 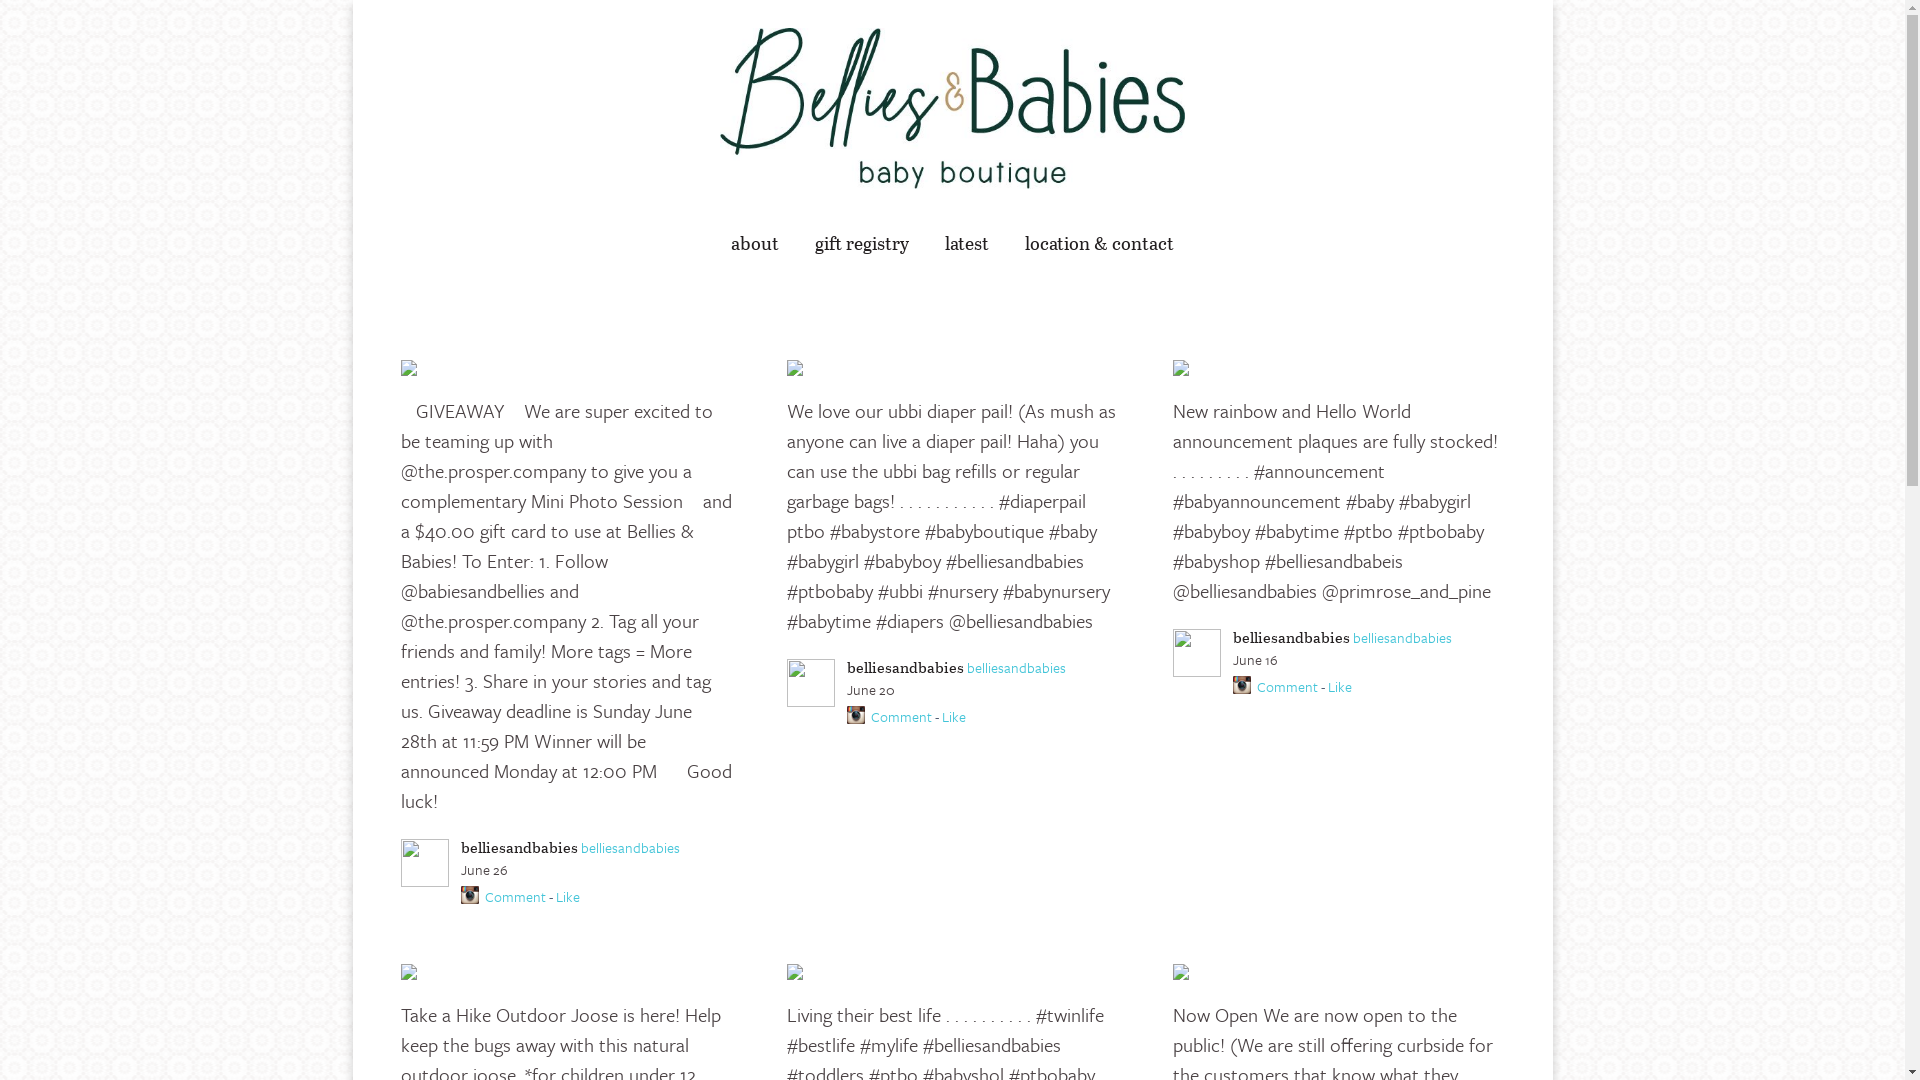 I want to click on Like, so click(x=1340, y=686).